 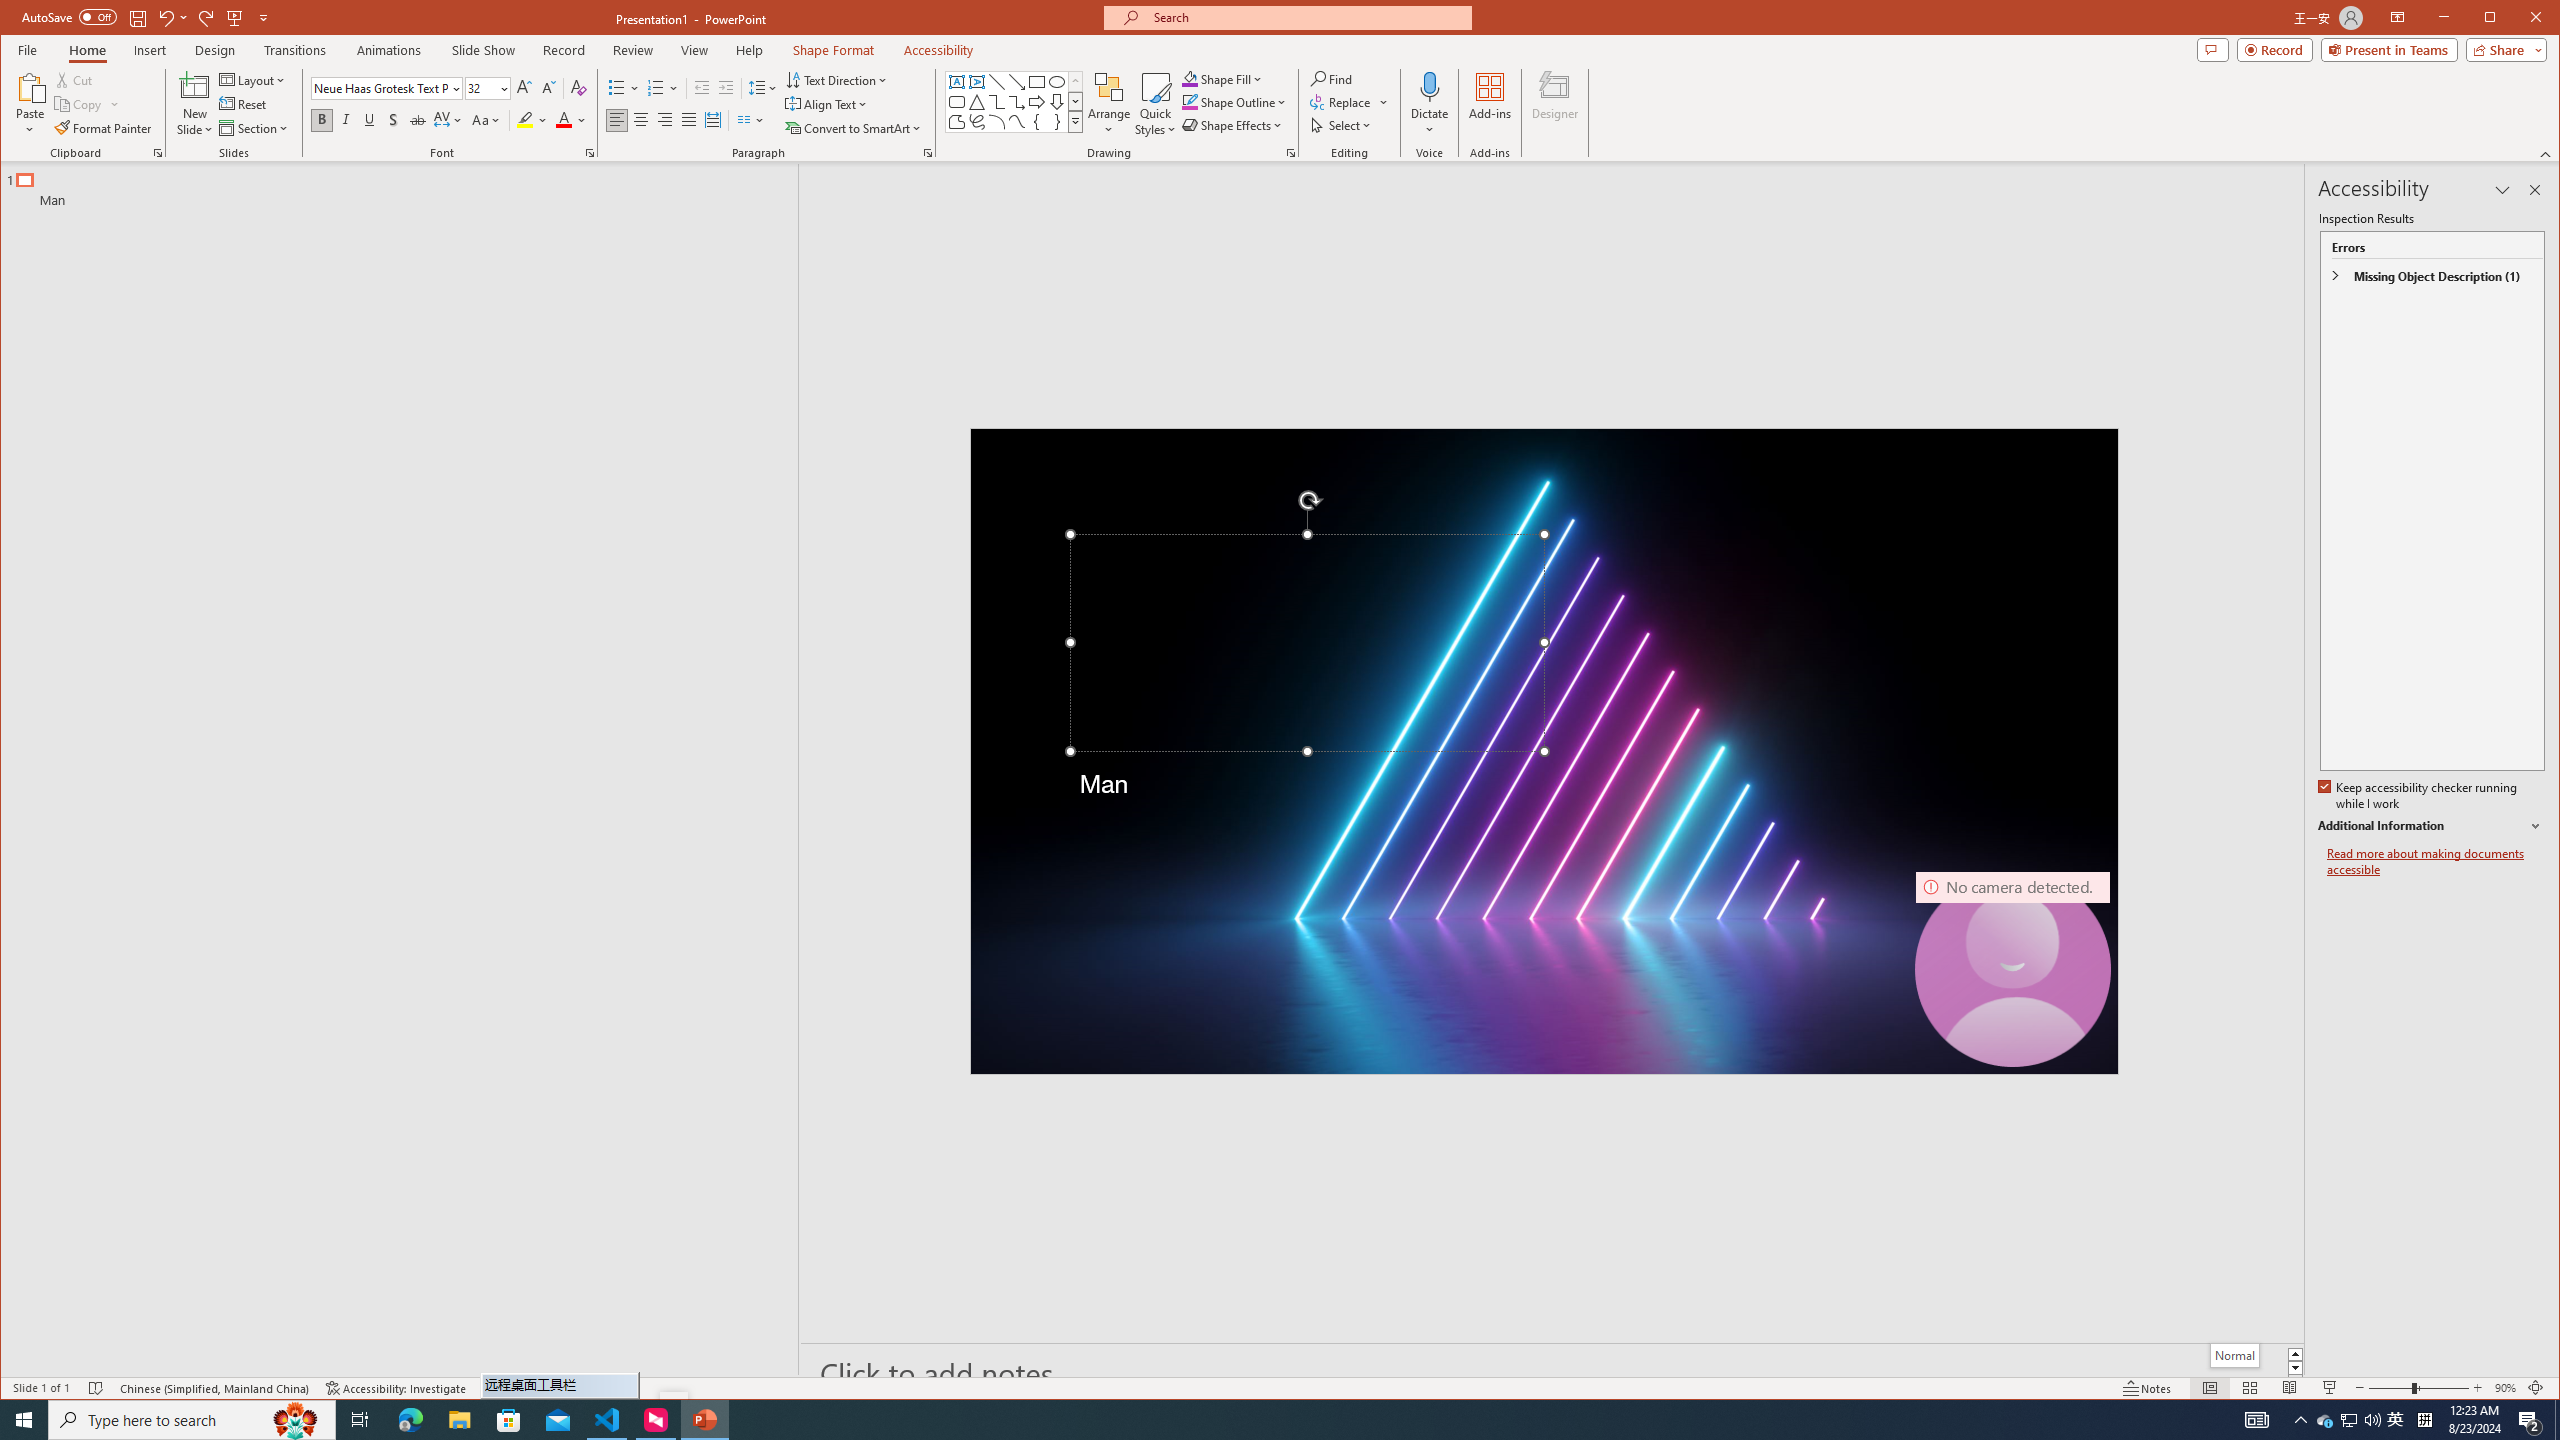 What do you see at coordinates (957, 122) in the screenshot?
I see `Freeform: Shape` at bounding box center [957, 122].